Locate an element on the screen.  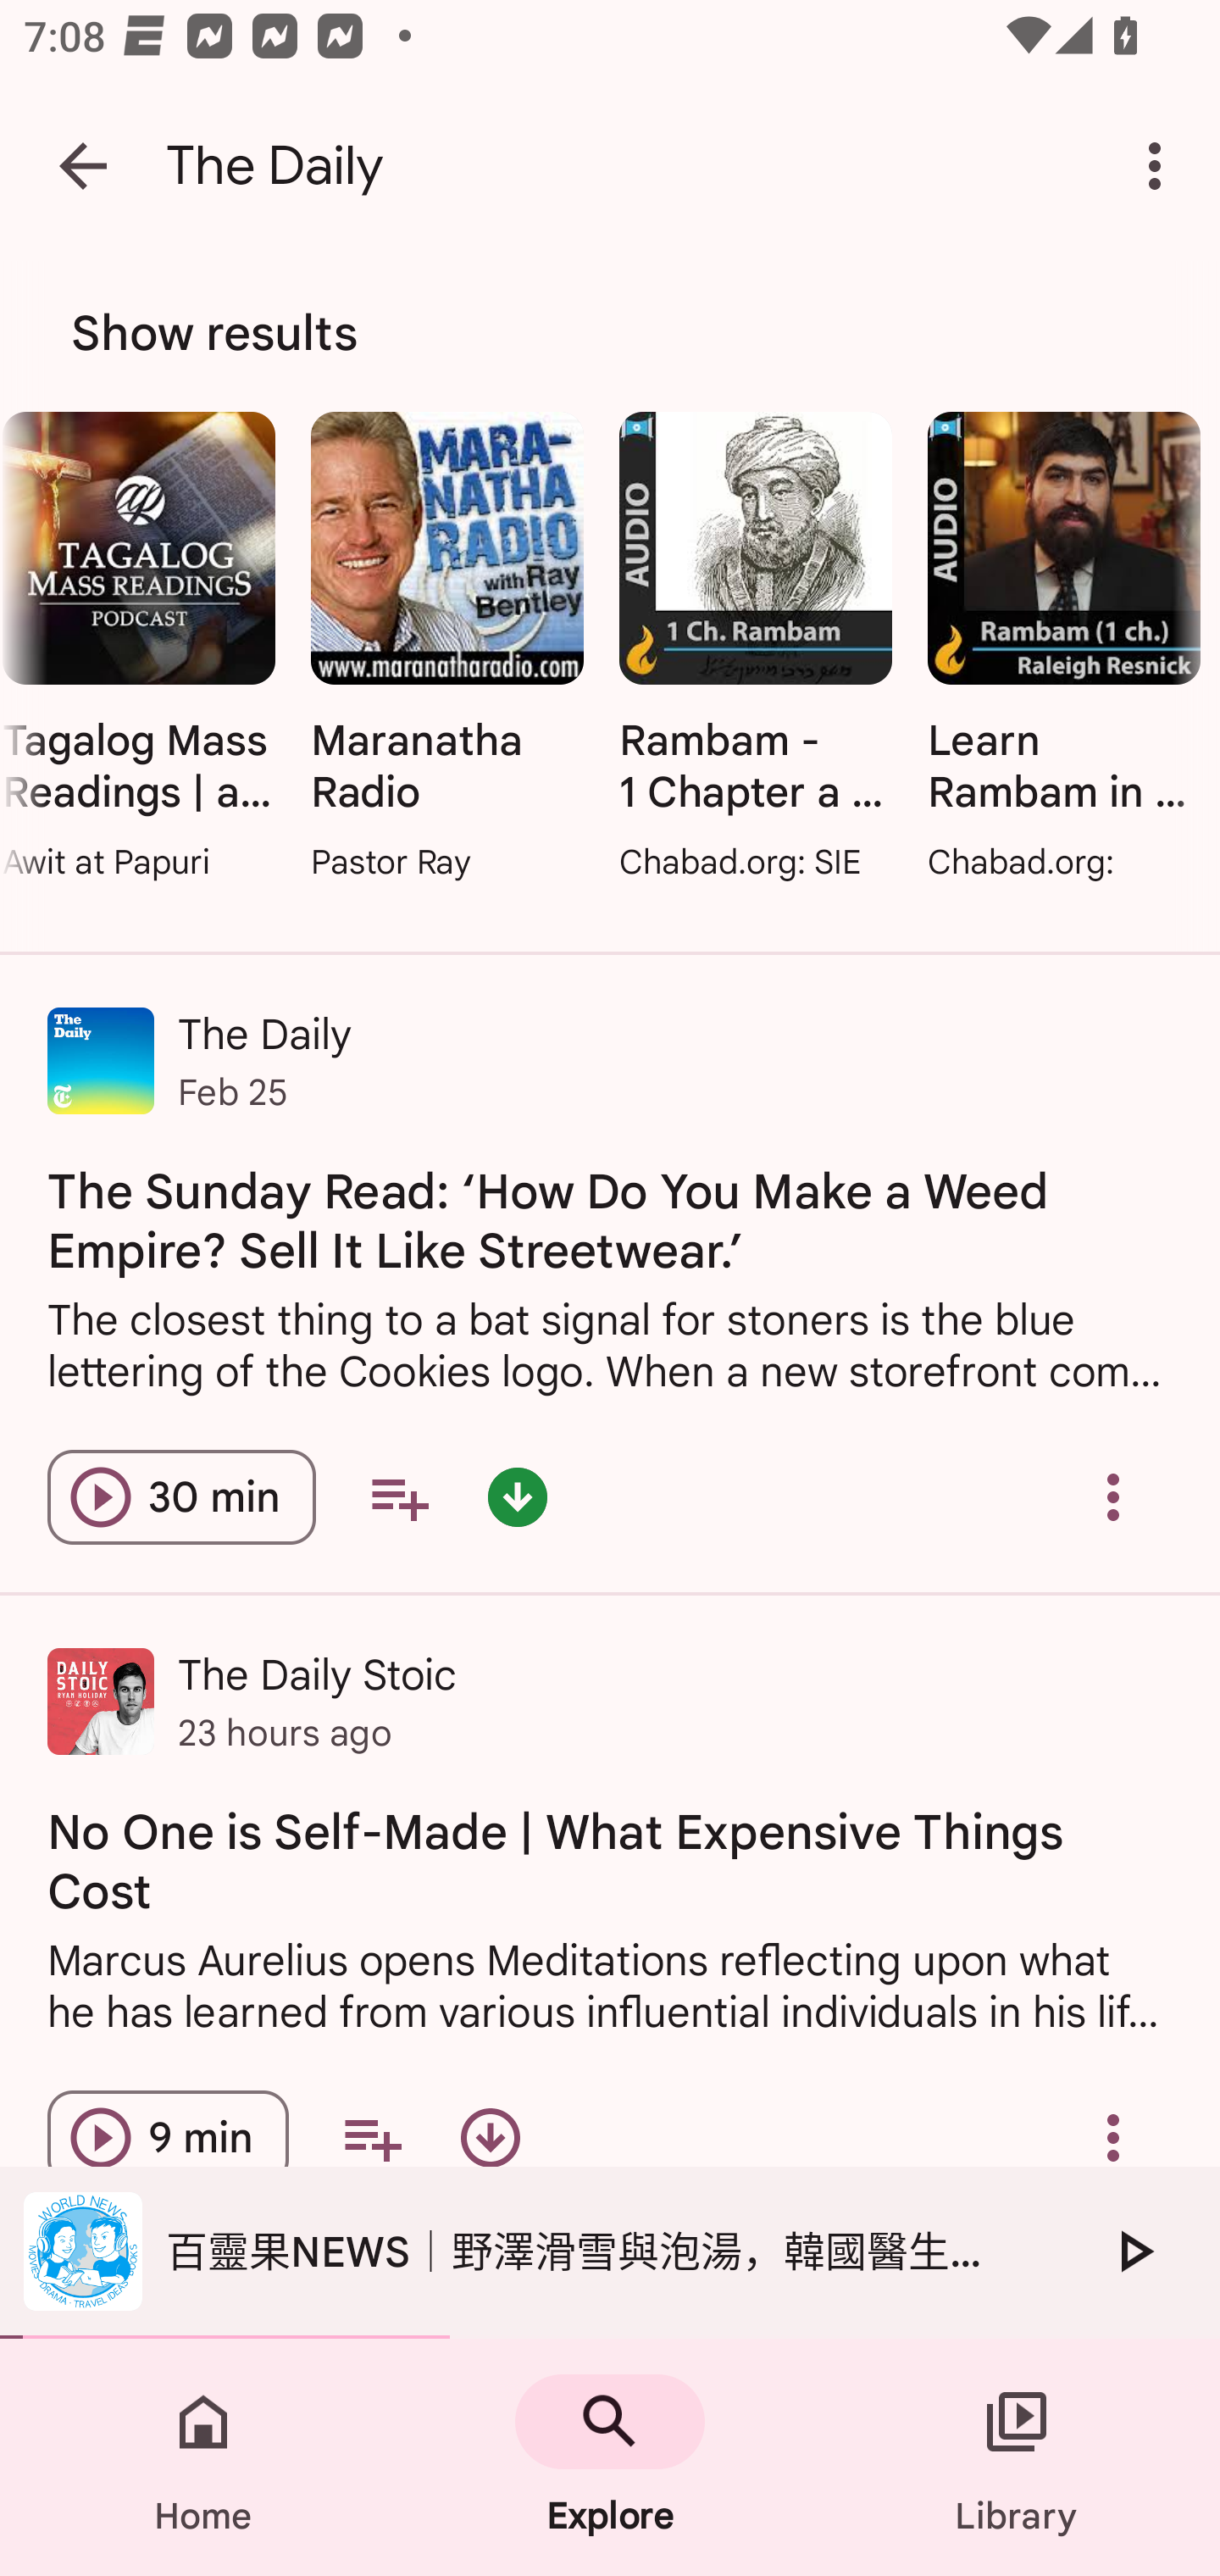
Overflow menu is located at coordinates (1113, 2138).